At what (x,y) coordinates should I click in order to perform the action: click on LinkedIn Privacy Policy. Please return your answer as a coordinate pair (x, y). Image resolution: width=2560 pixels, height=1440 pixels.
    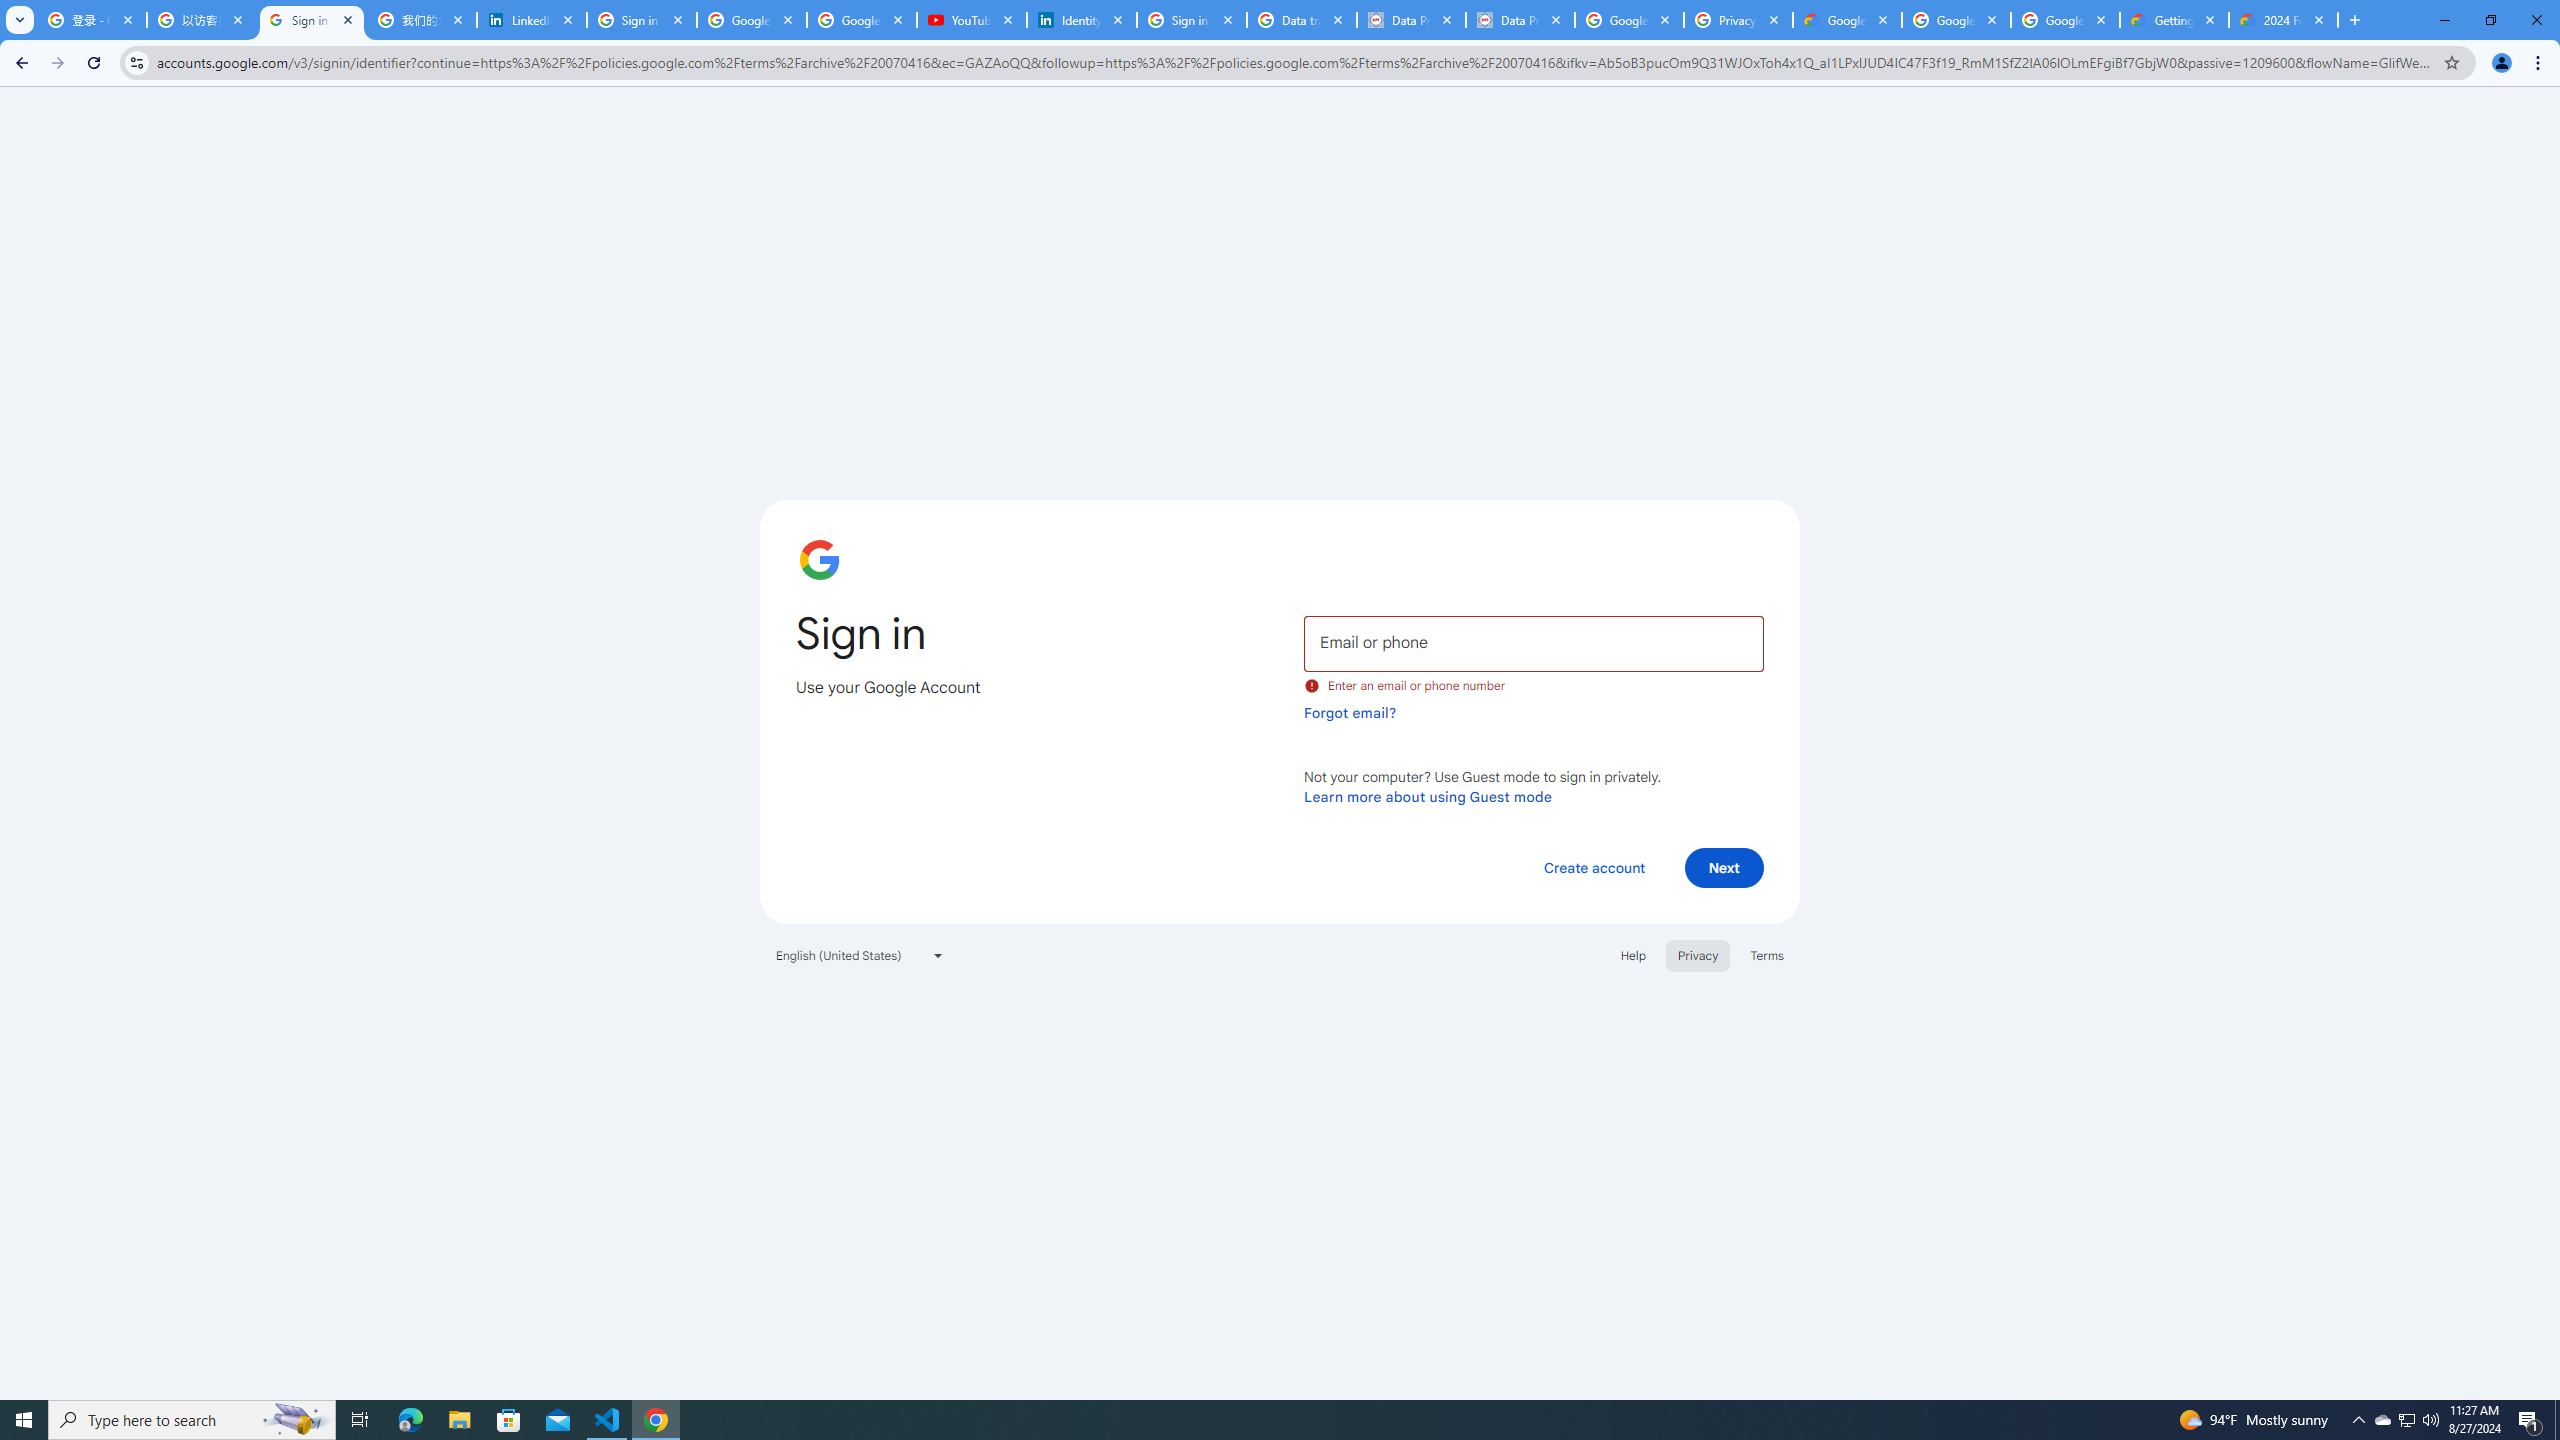
    Looking at the image, I should click on (532, 20).